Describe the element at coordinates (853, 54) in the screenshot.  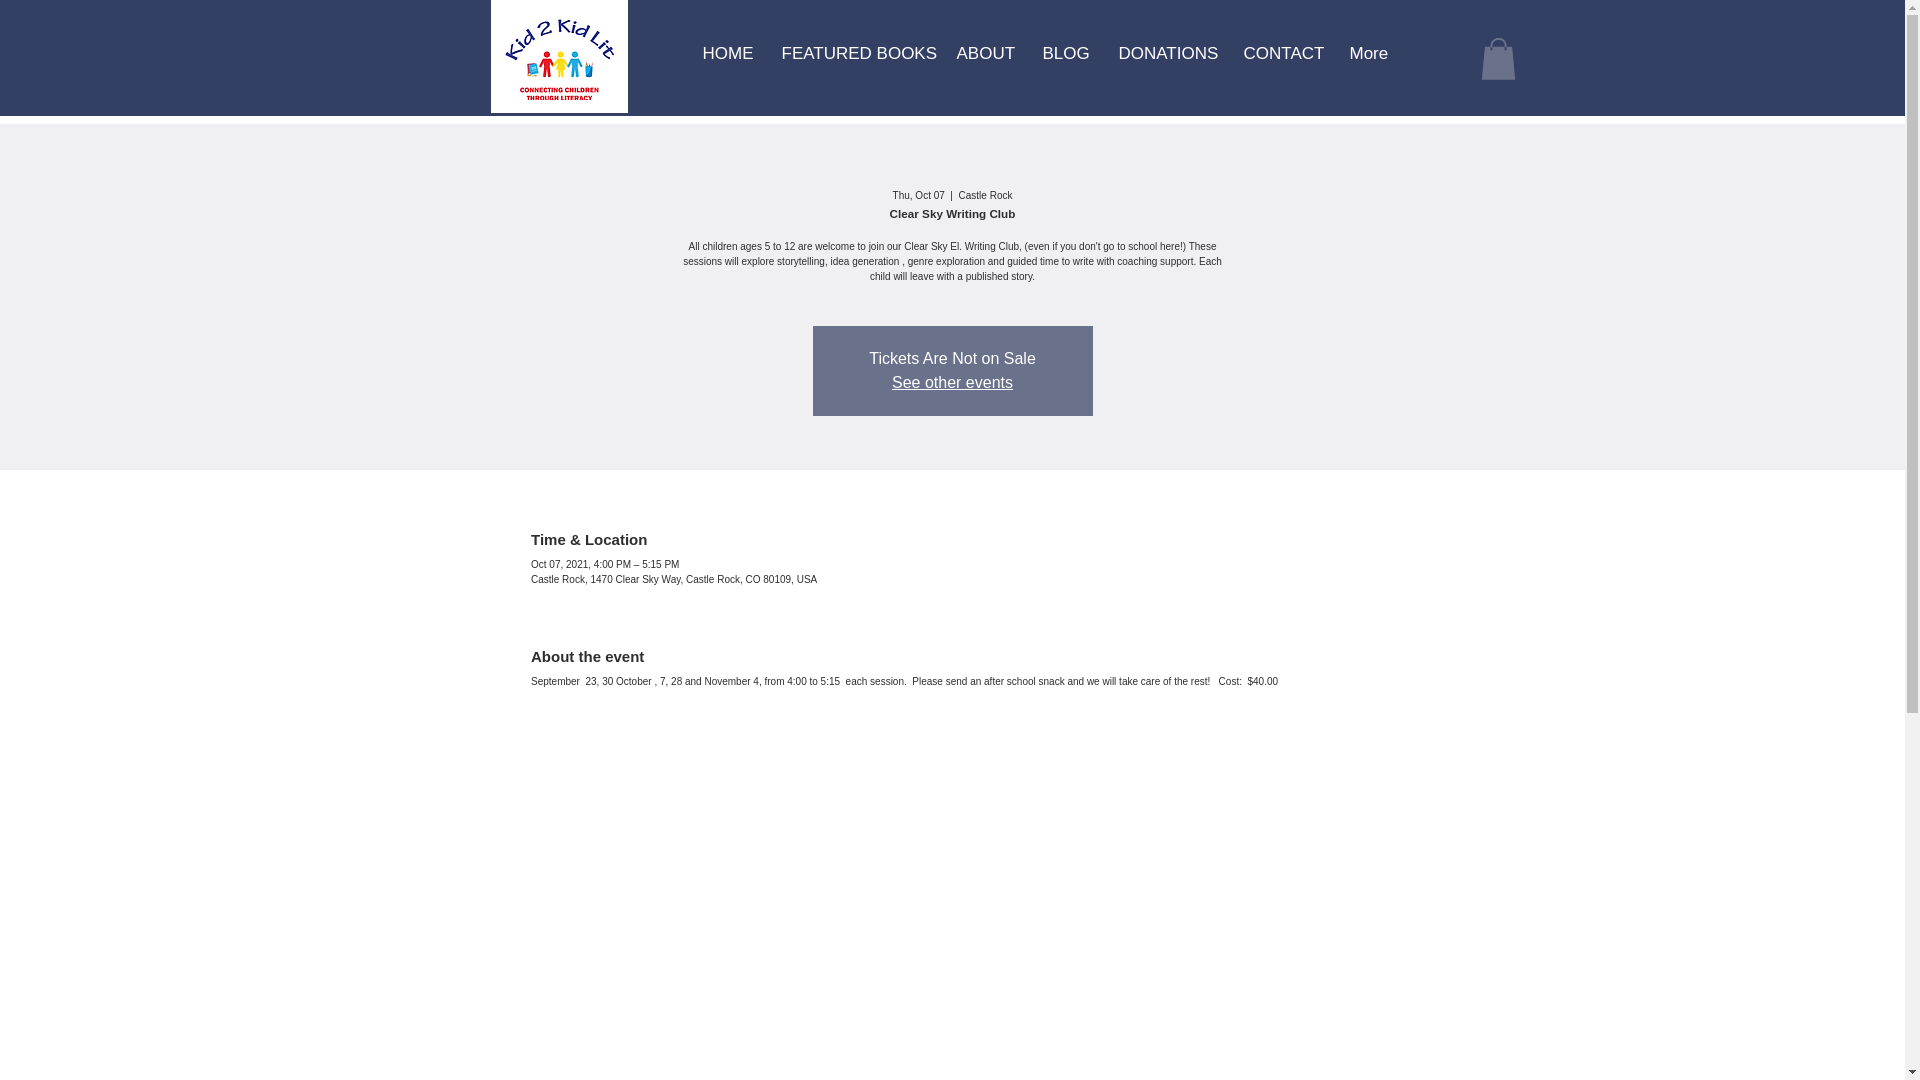
I see `FEATURED BOOKS` at that location.